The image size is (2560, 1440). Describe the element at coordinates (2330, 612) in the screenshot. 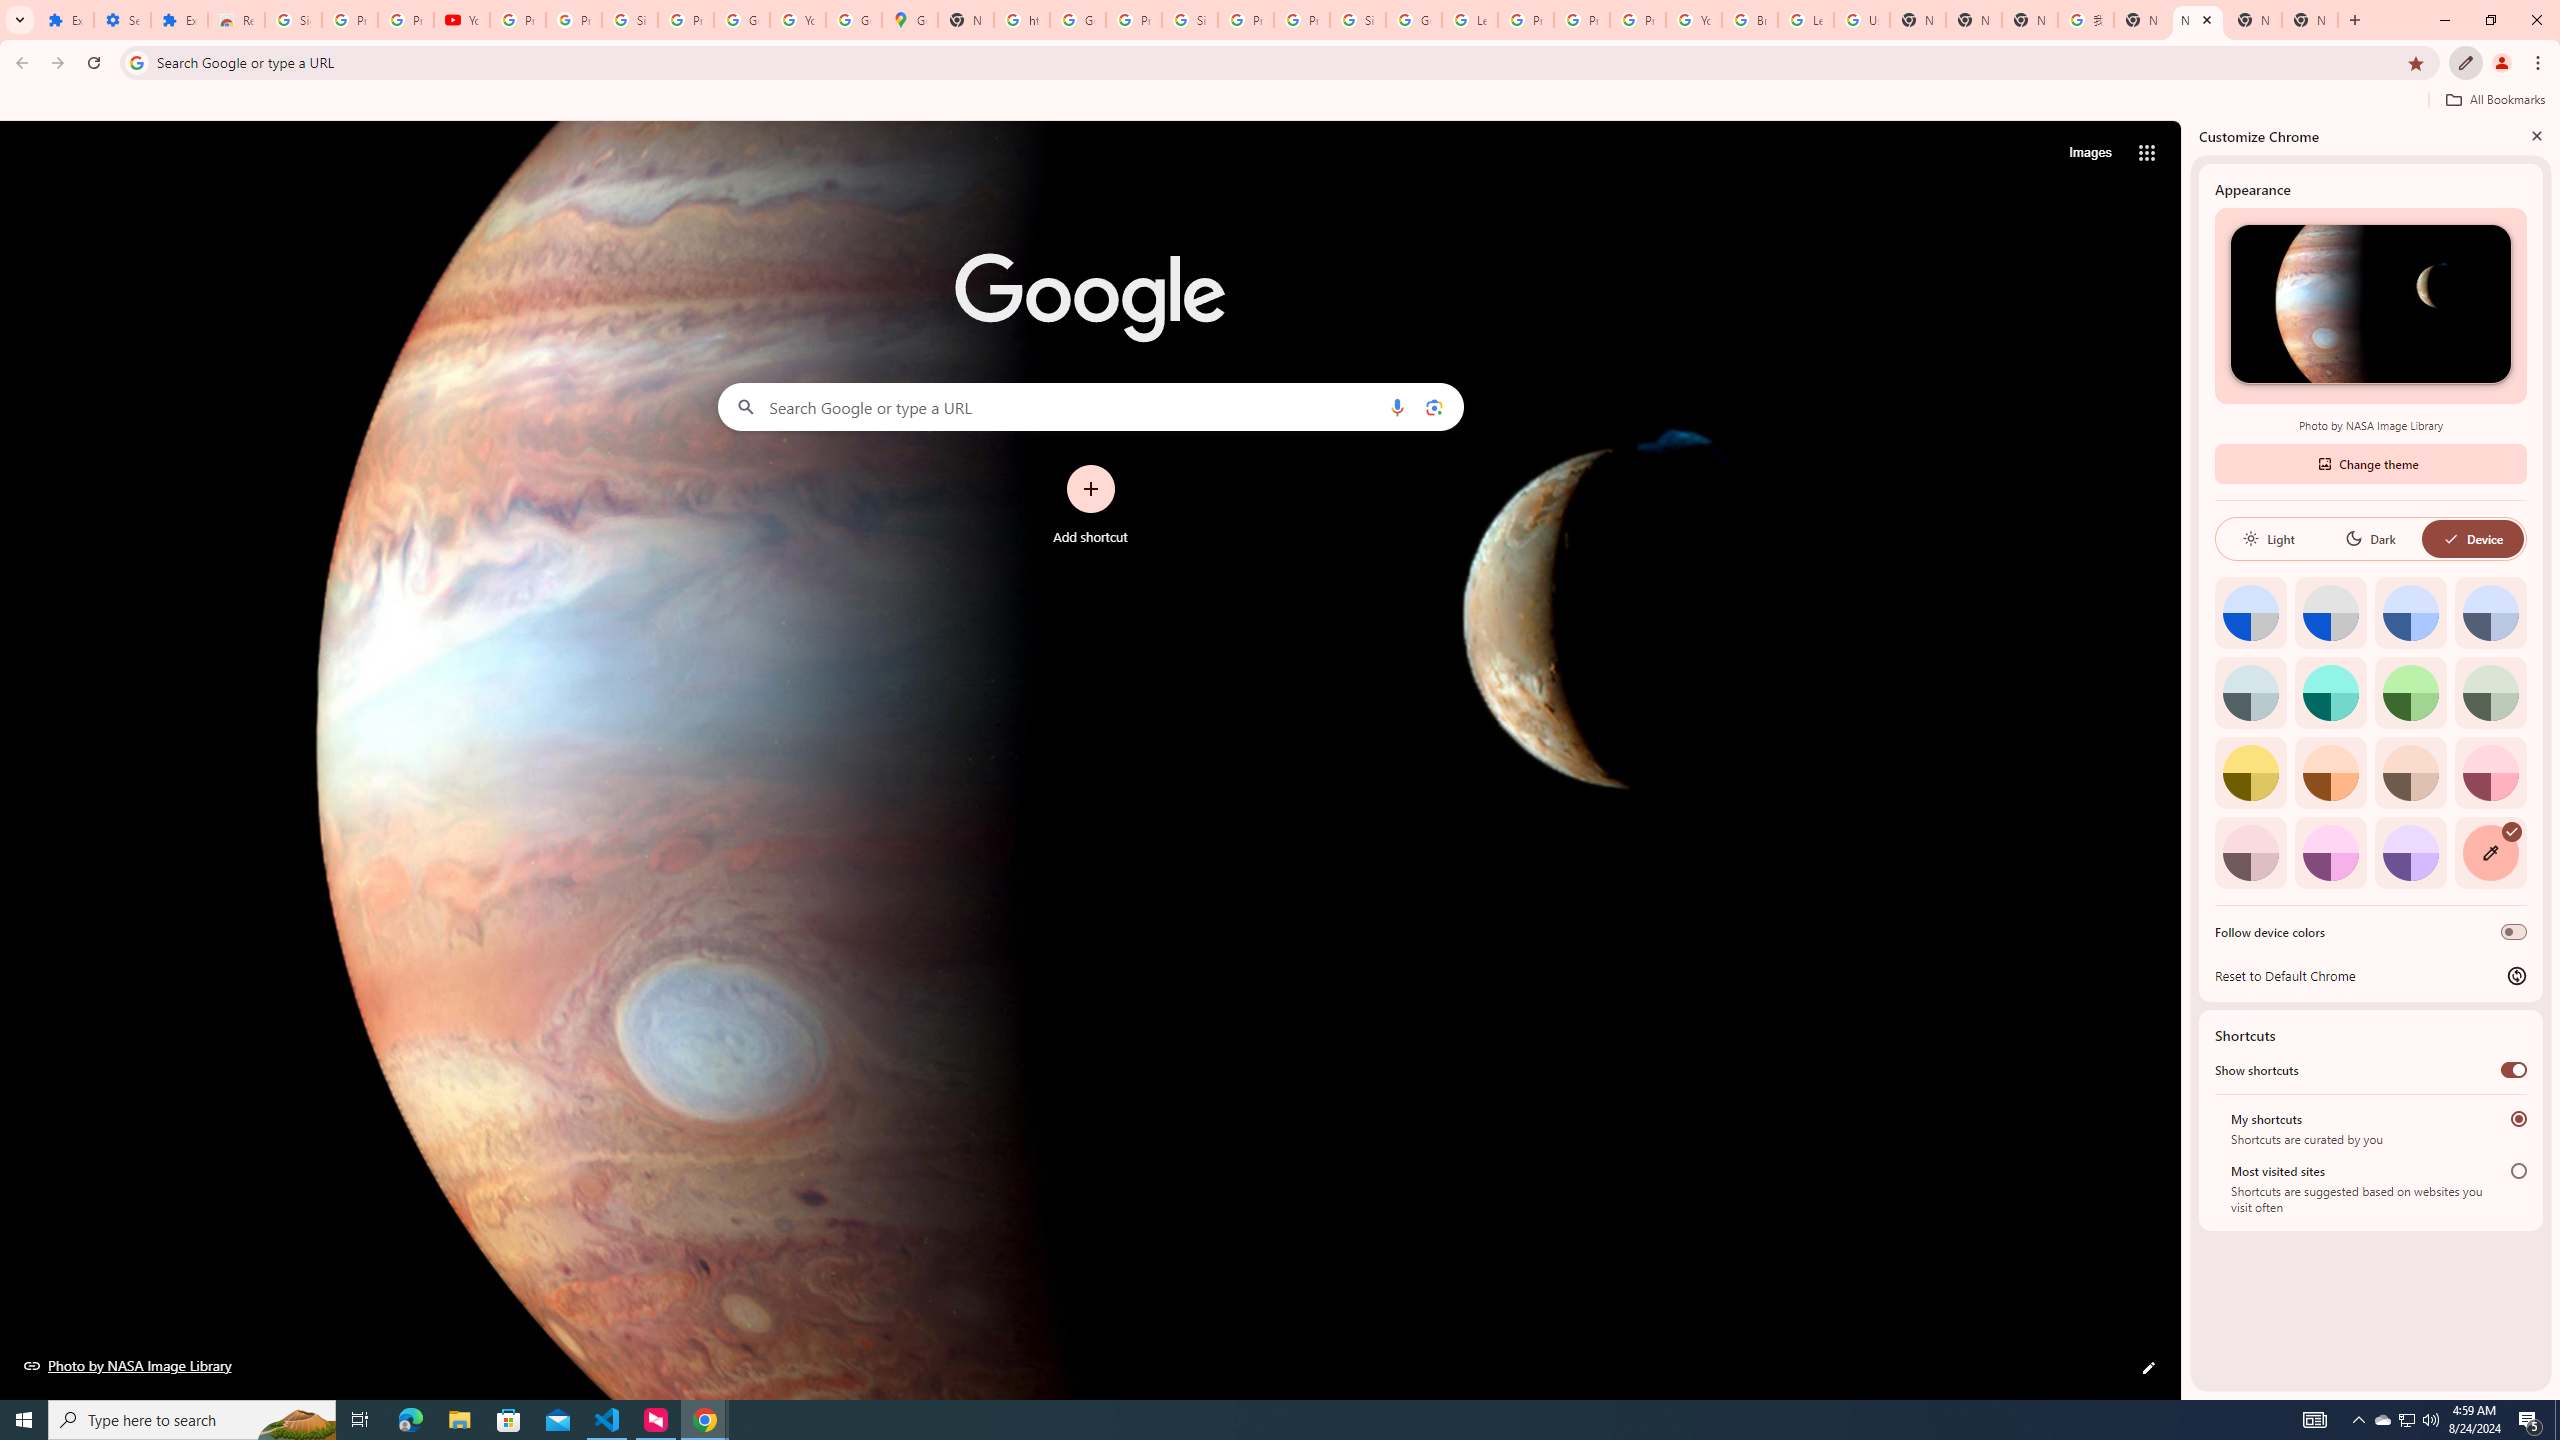

I see `Grey default color` at that location.